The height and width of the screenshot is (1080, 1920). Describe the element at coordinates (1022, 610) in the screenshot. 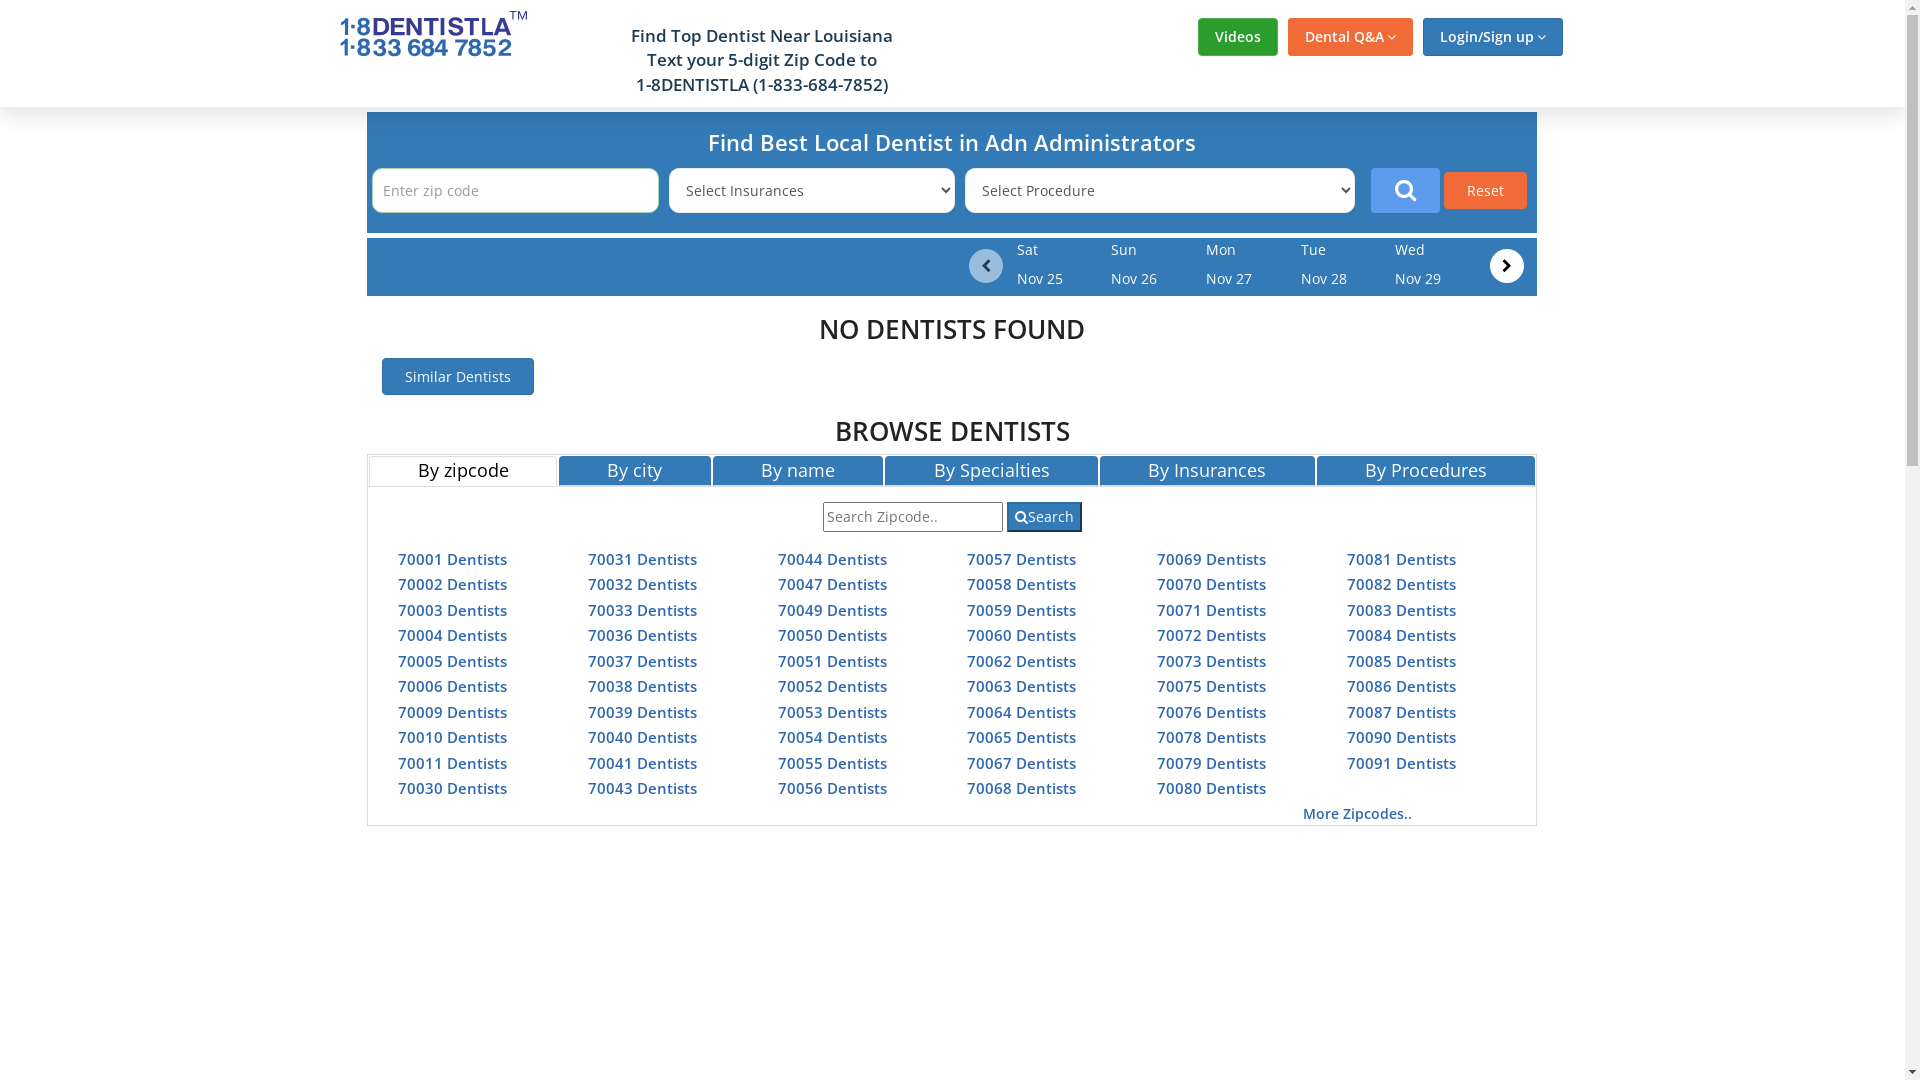

I see `70059 Dentists` at that location.